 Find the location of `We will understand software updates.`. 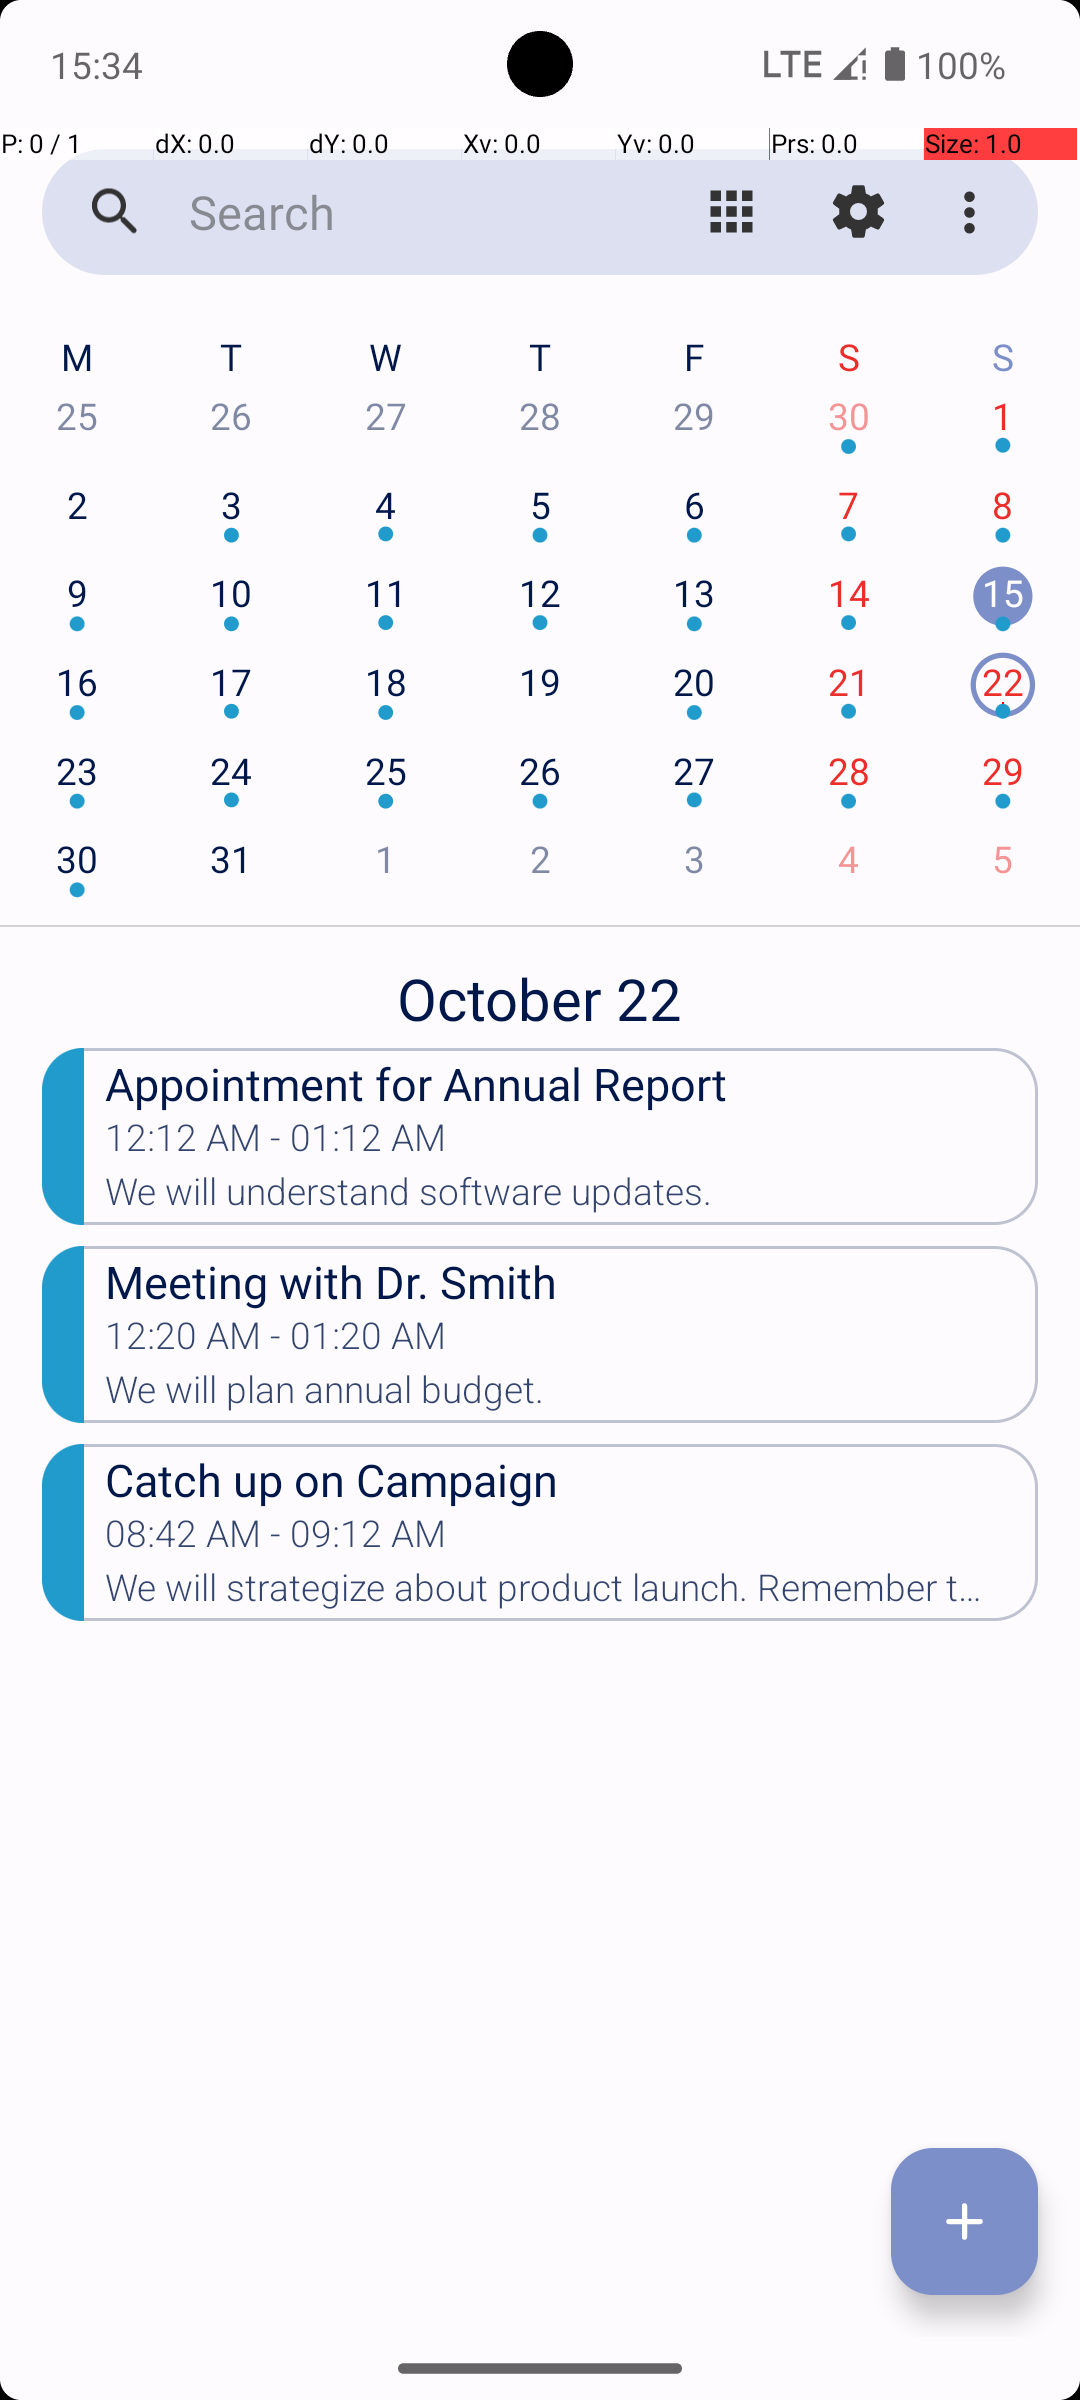

We will understand software updates. is located at coordinates (572, 1198).